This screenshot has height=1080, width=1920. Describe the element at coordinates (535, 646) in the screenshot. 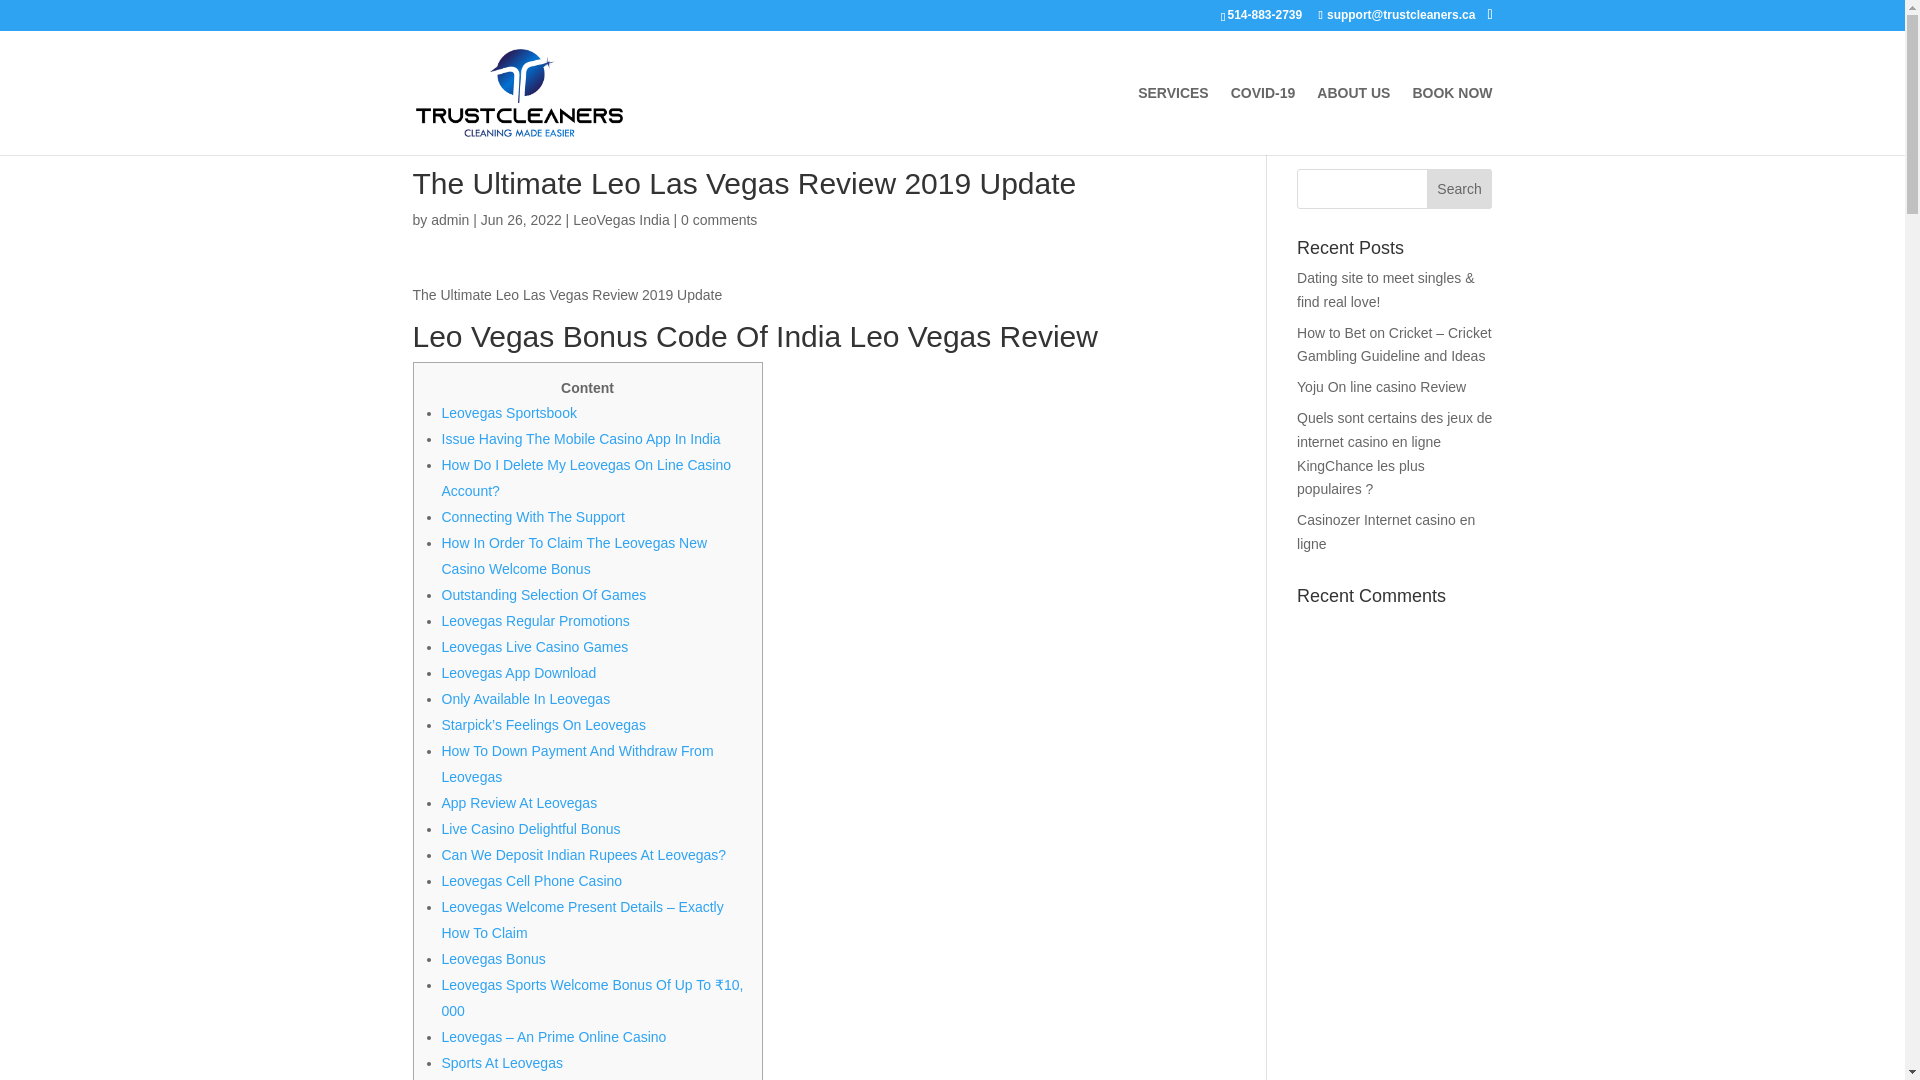

I see `Leovegas Live Casino Games` at that location.